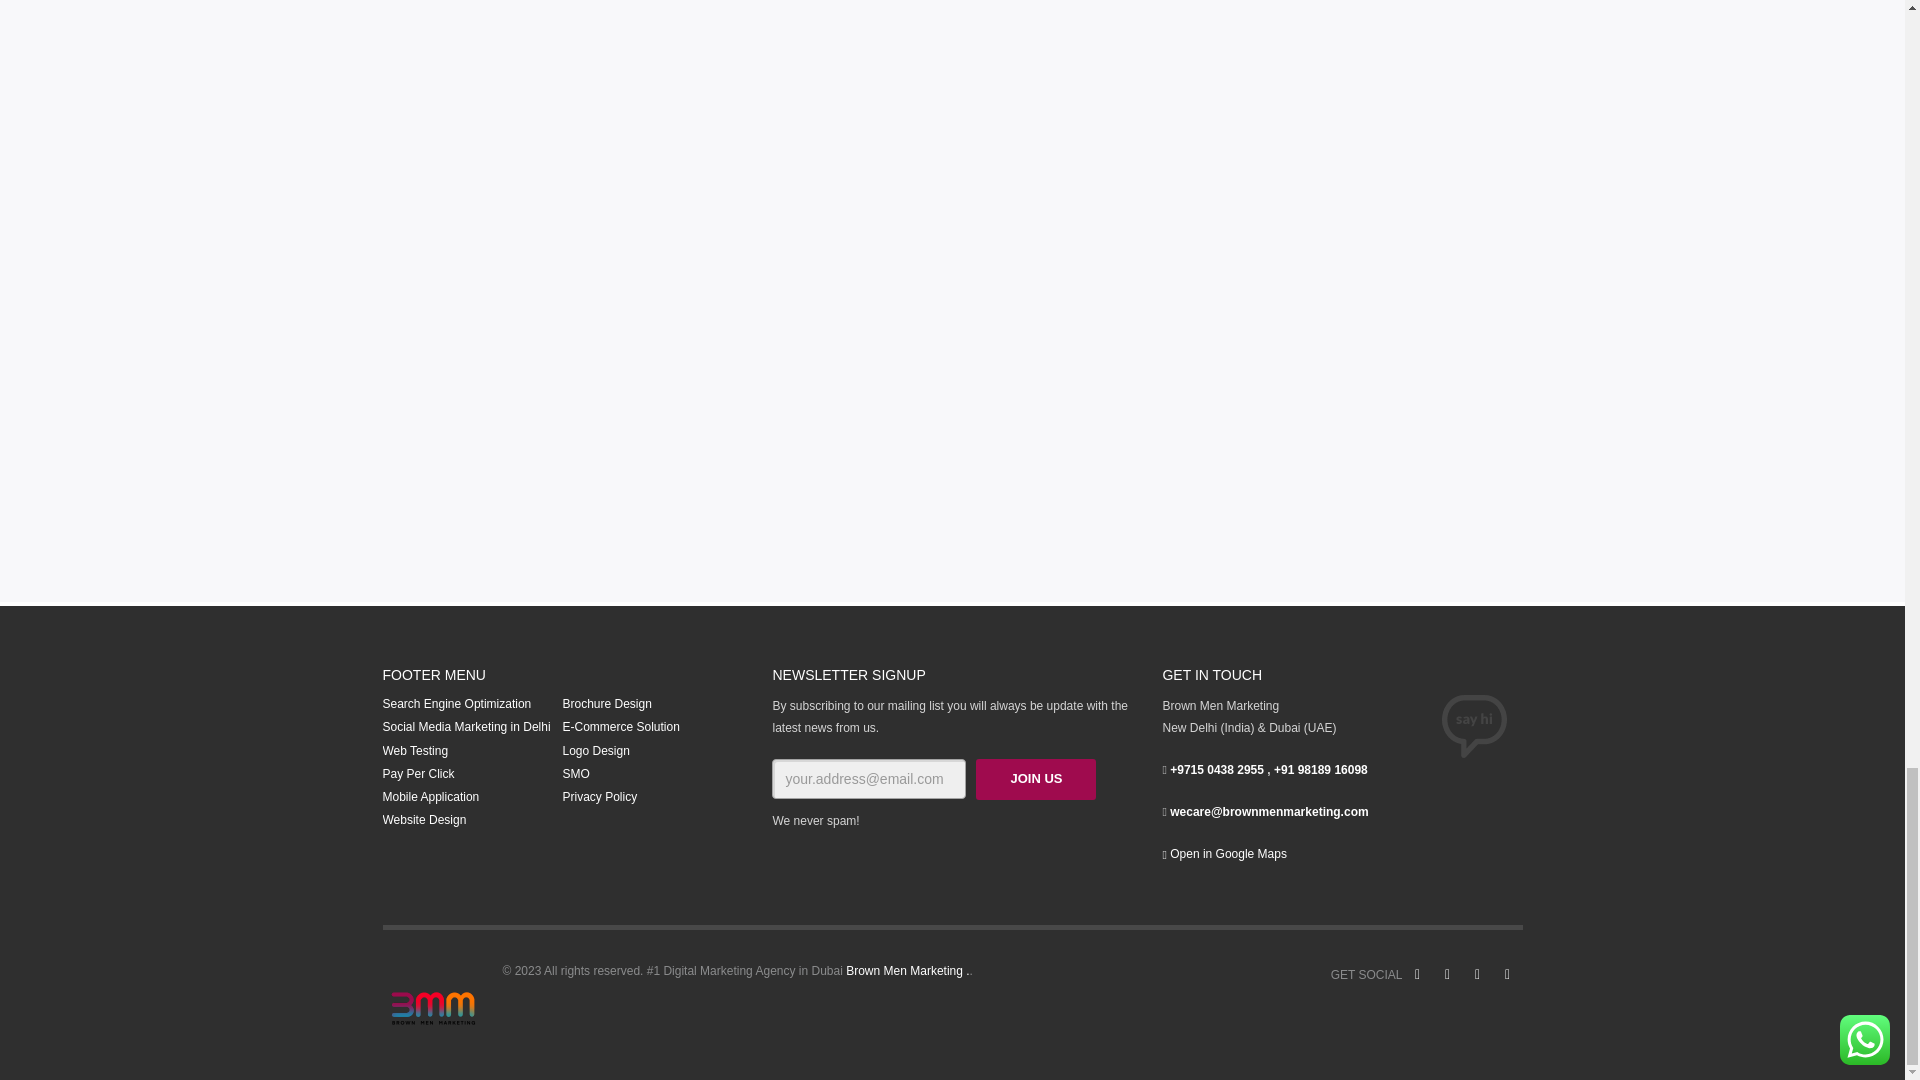 This screenshot has height=1080, width=1920. I want to click on JOIN US, so click(1036, 780).